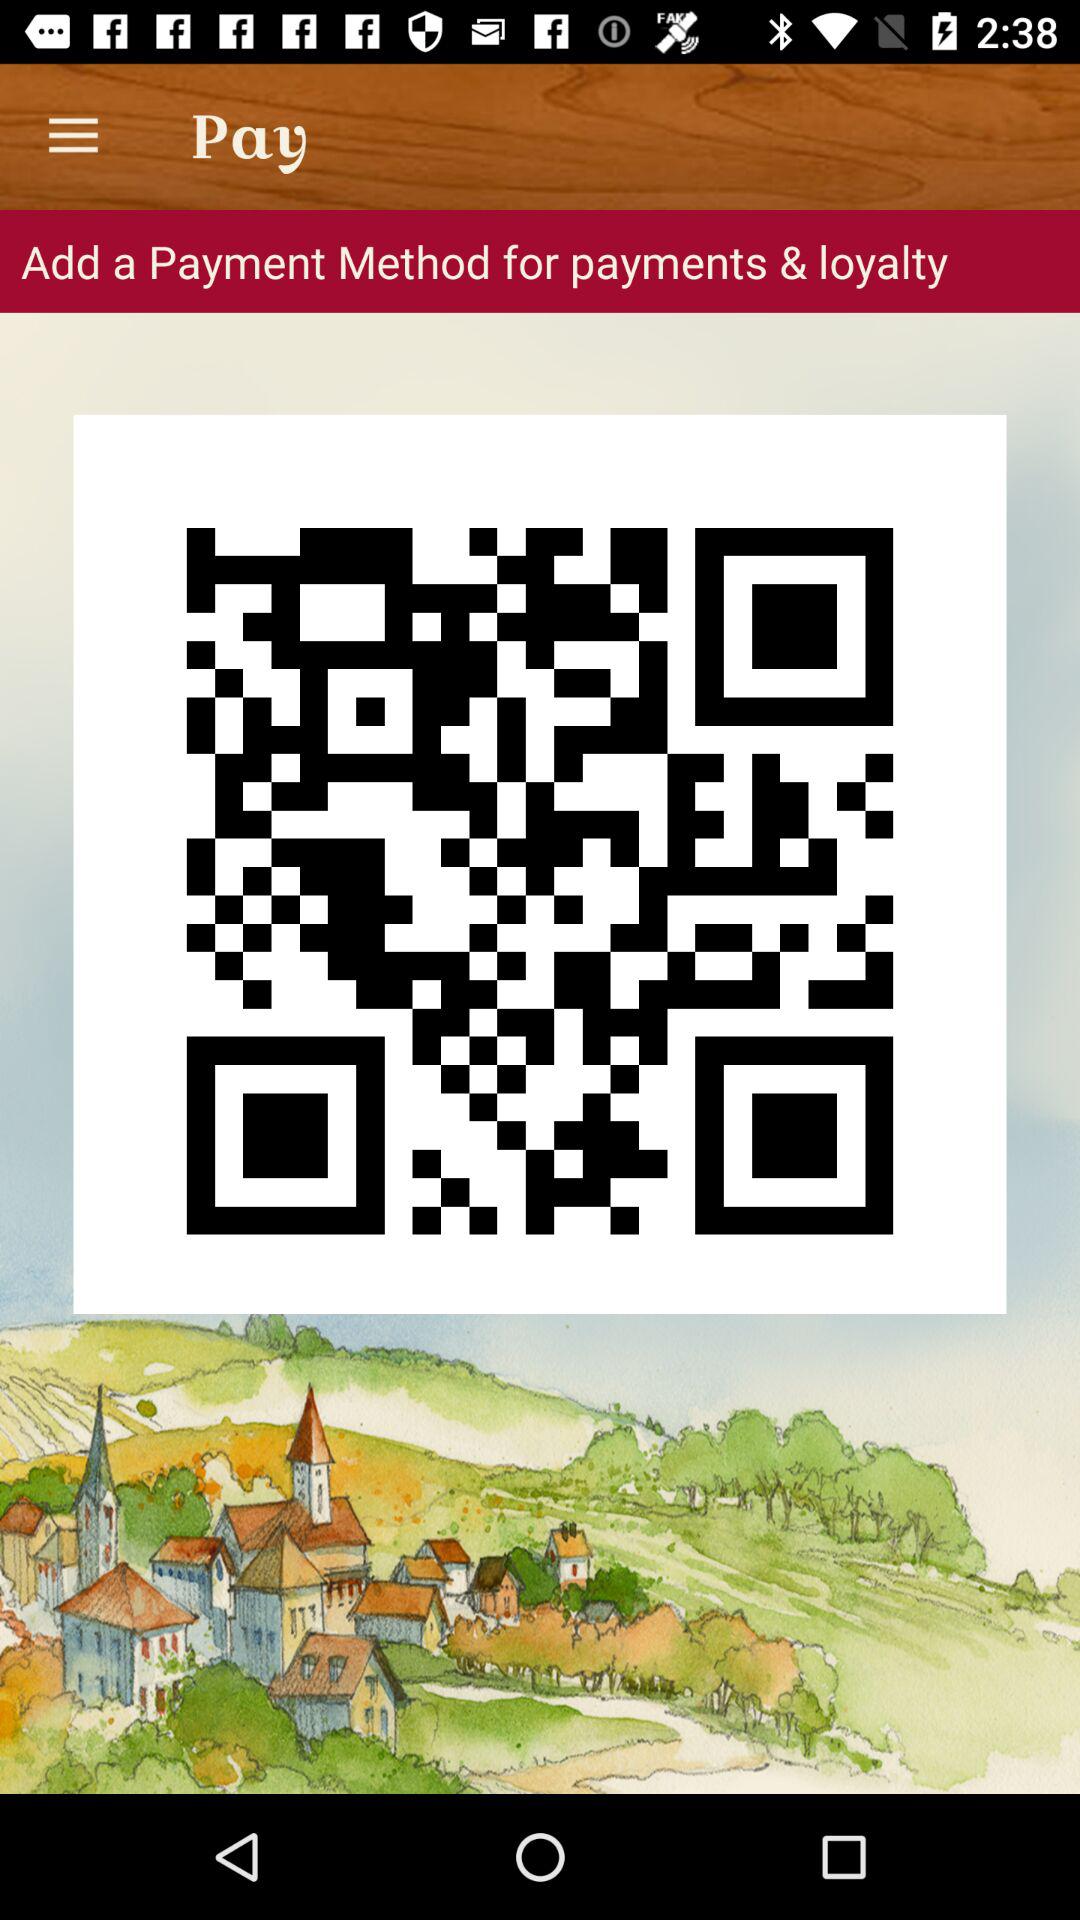 Image resolution: width=1080 pixels, height=1920 pixels. What do you see at coordinates (73, 136) in the screenshot?
I see `turn on item above the add a payment` at bounding box center [73, 136].